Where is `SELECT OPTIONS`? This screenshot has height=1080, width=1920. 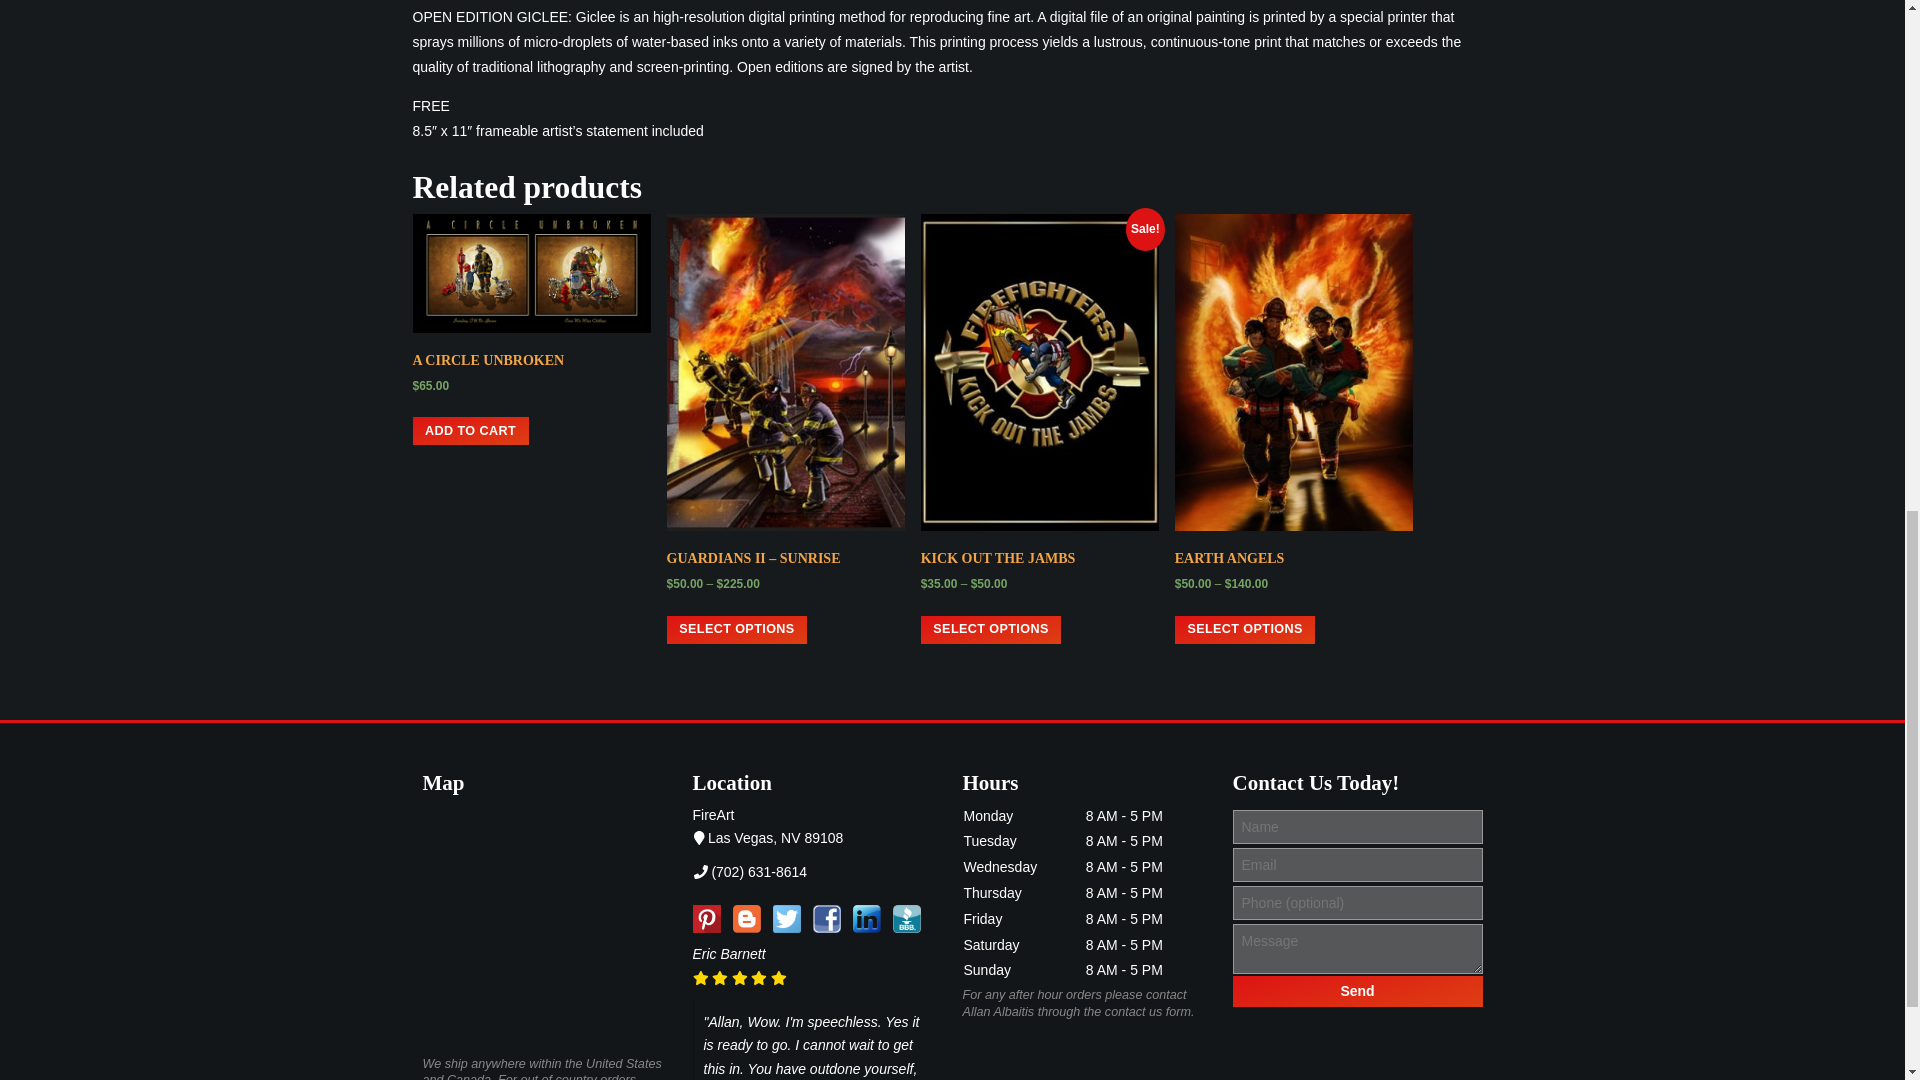 SELECT OPTIONS is located at coordinates (737, 629).